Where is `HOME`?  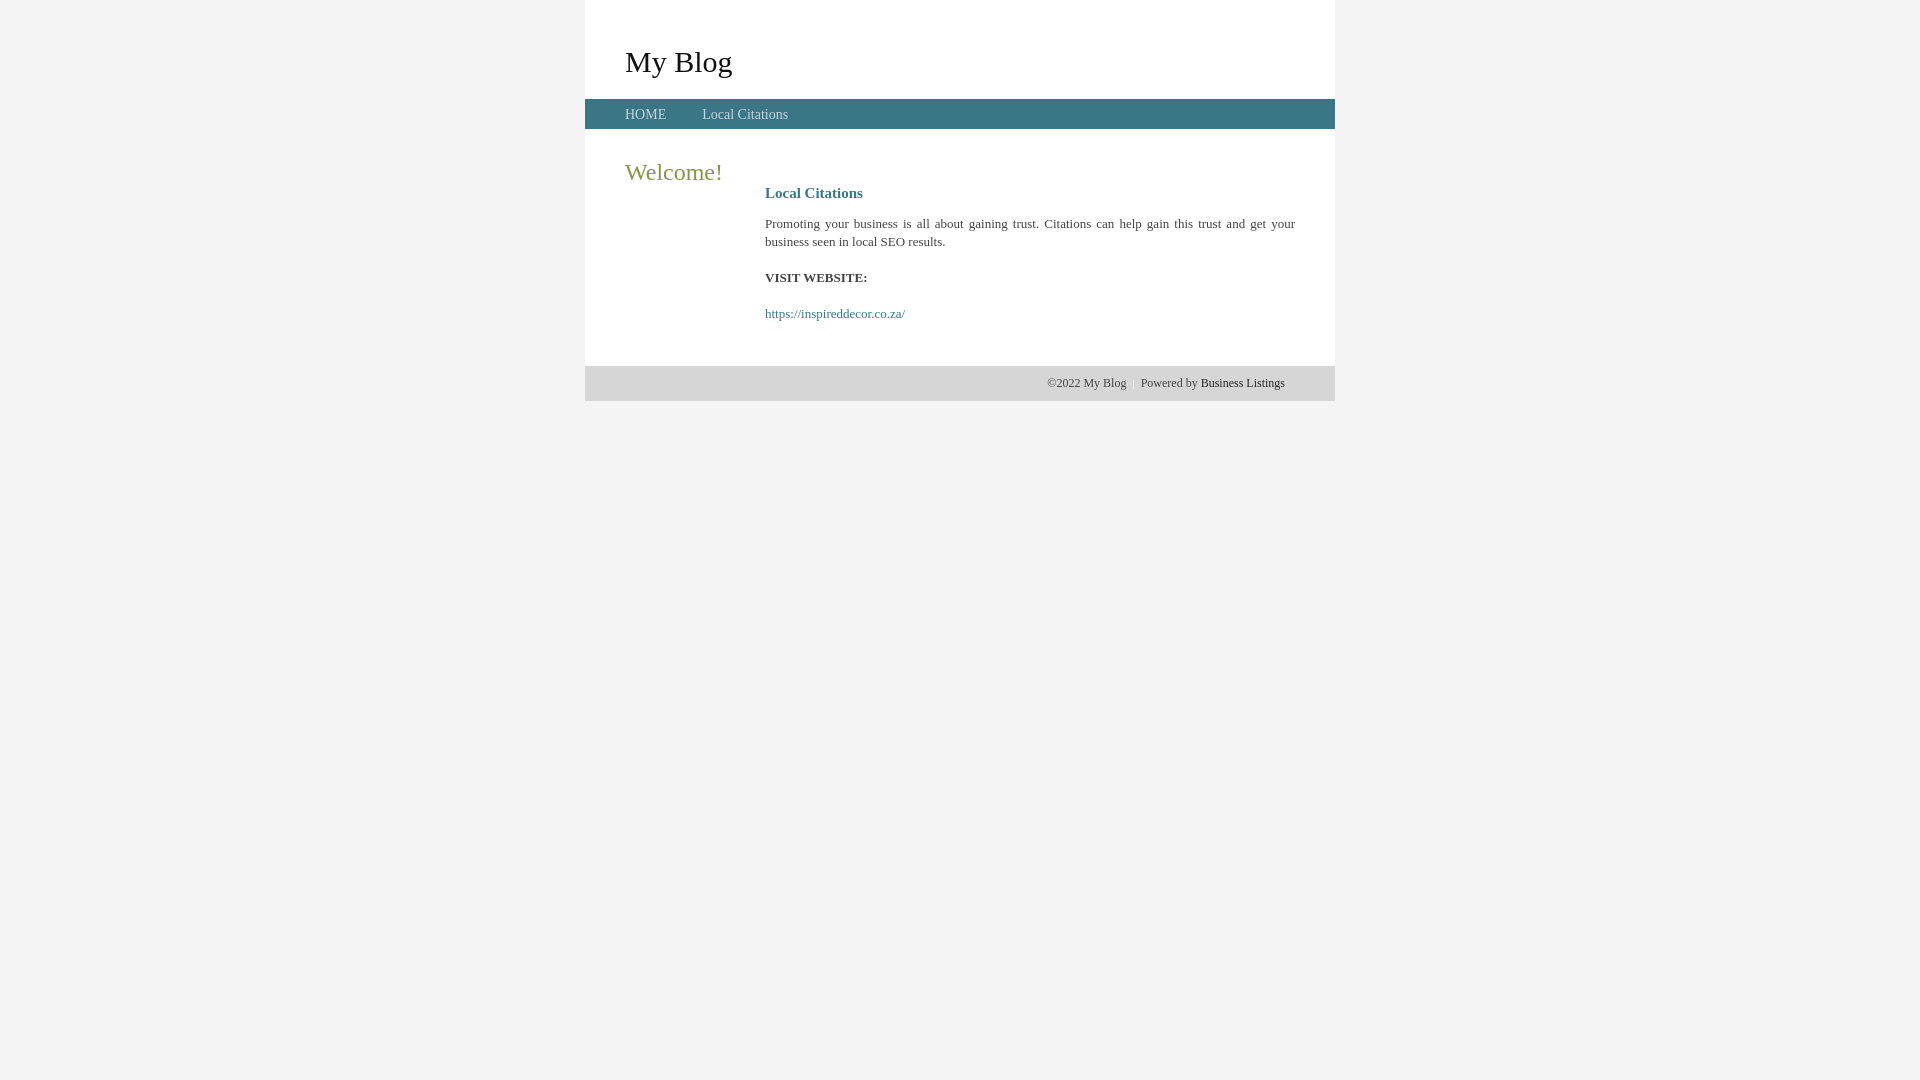 HOME is located at coordinates (646, 114).